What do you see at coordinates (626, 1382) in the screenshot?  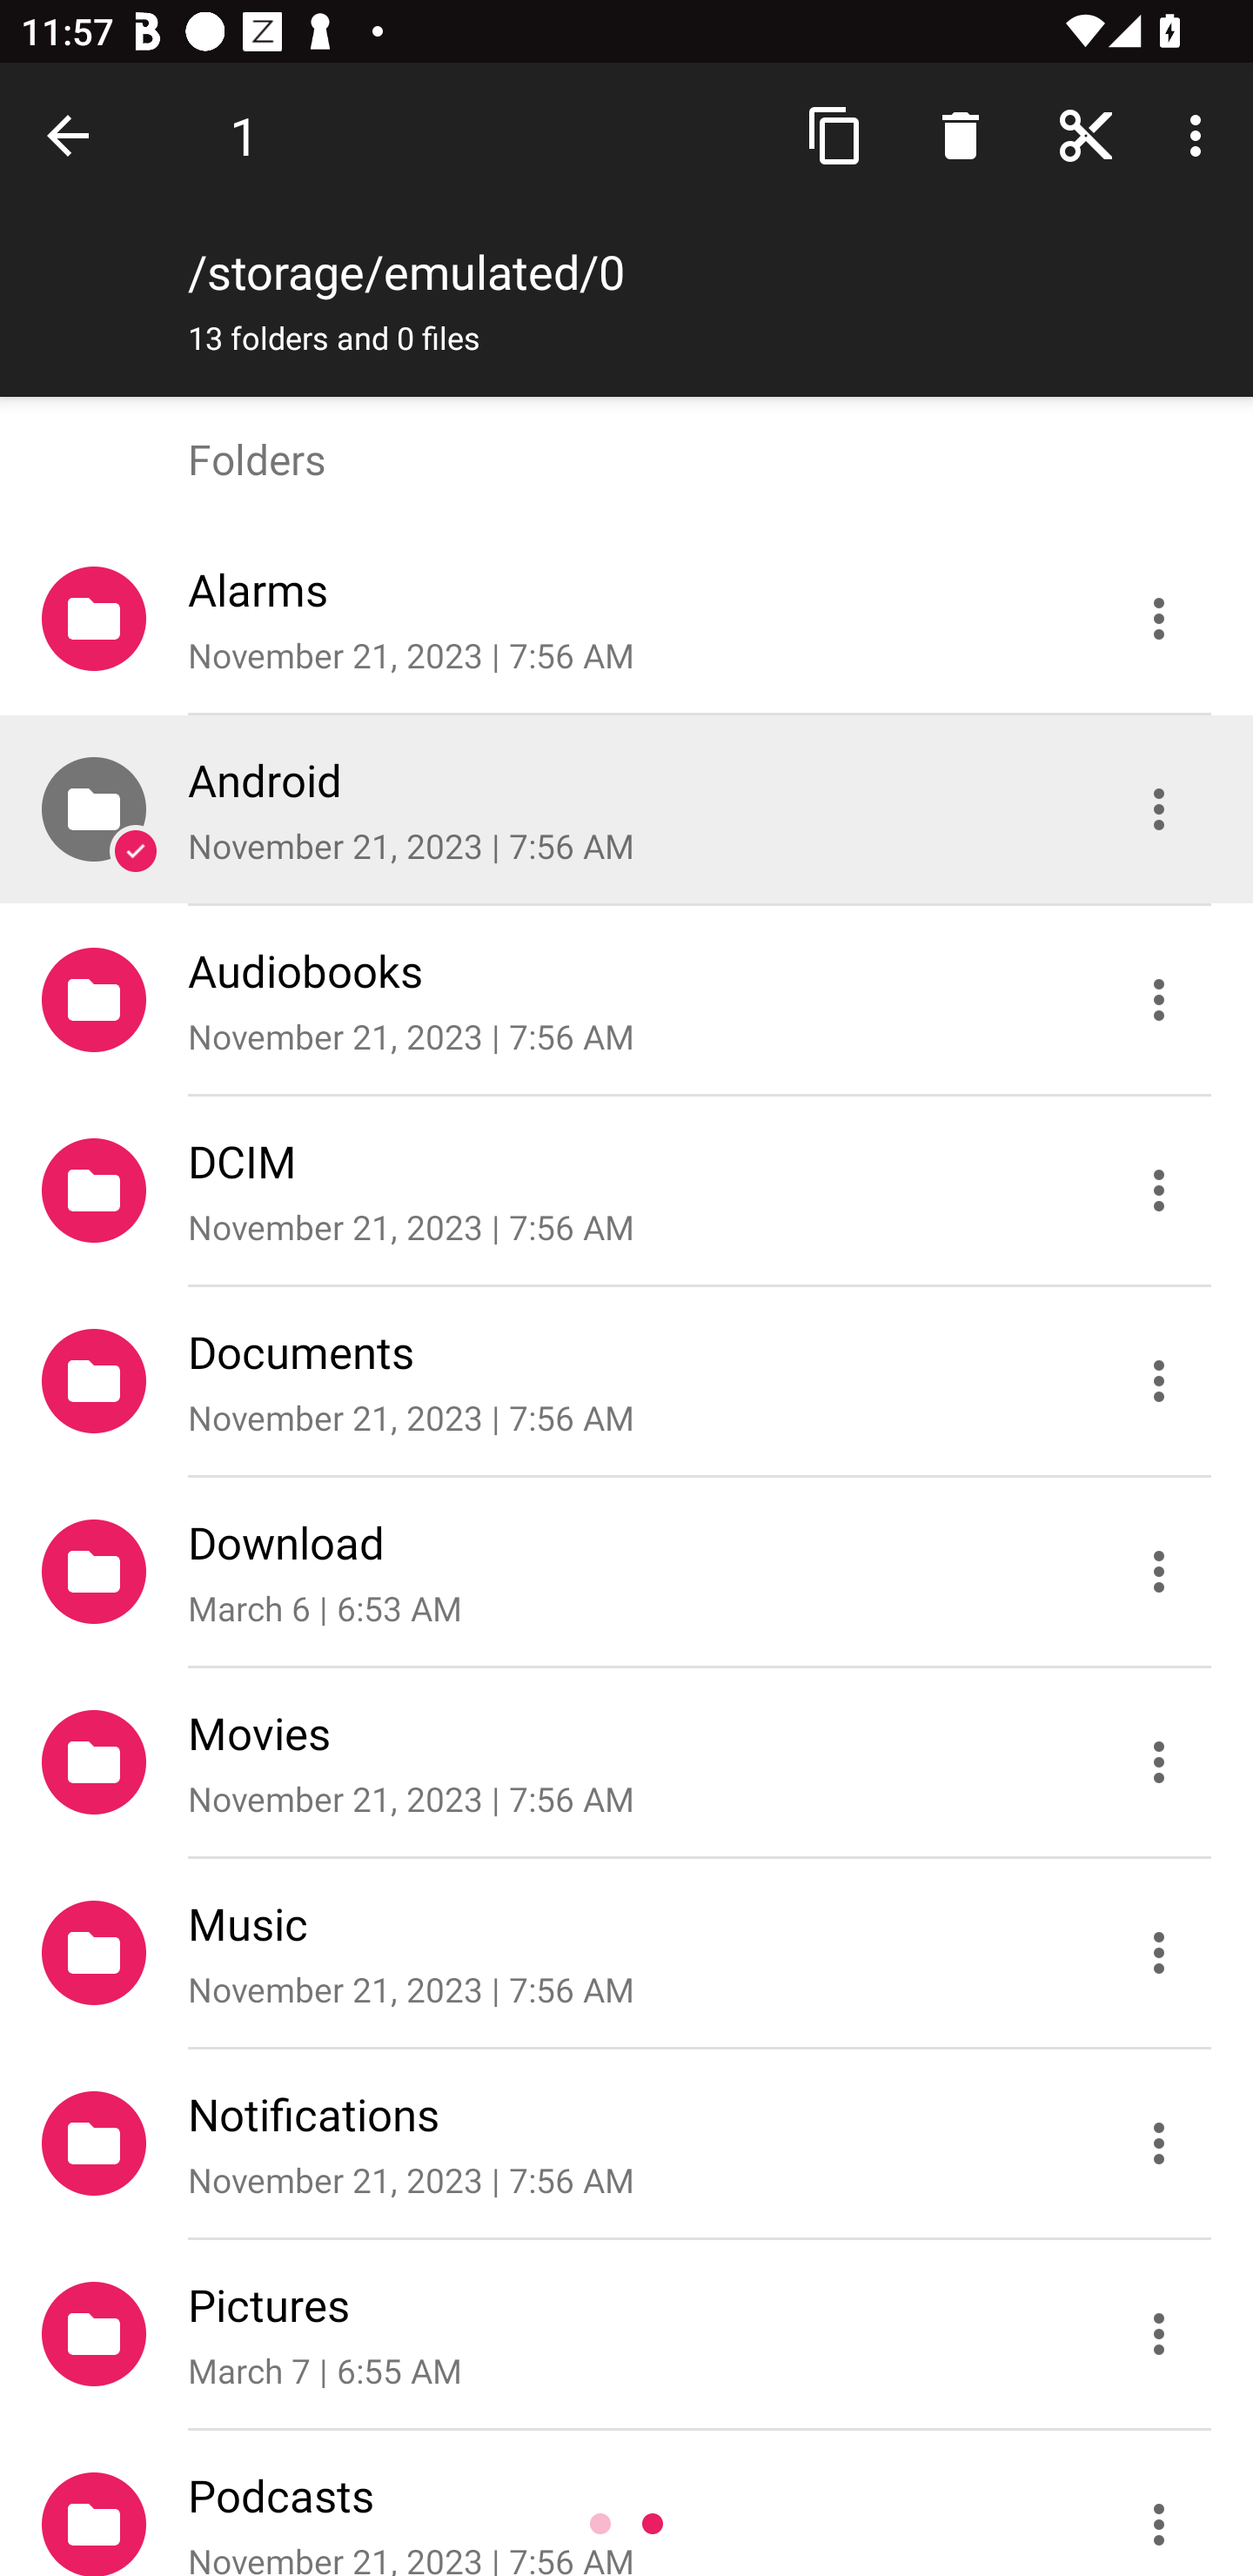 I see `Documents November 21, 2023 | 7:56 AM` at bounding box center [626, 1382].